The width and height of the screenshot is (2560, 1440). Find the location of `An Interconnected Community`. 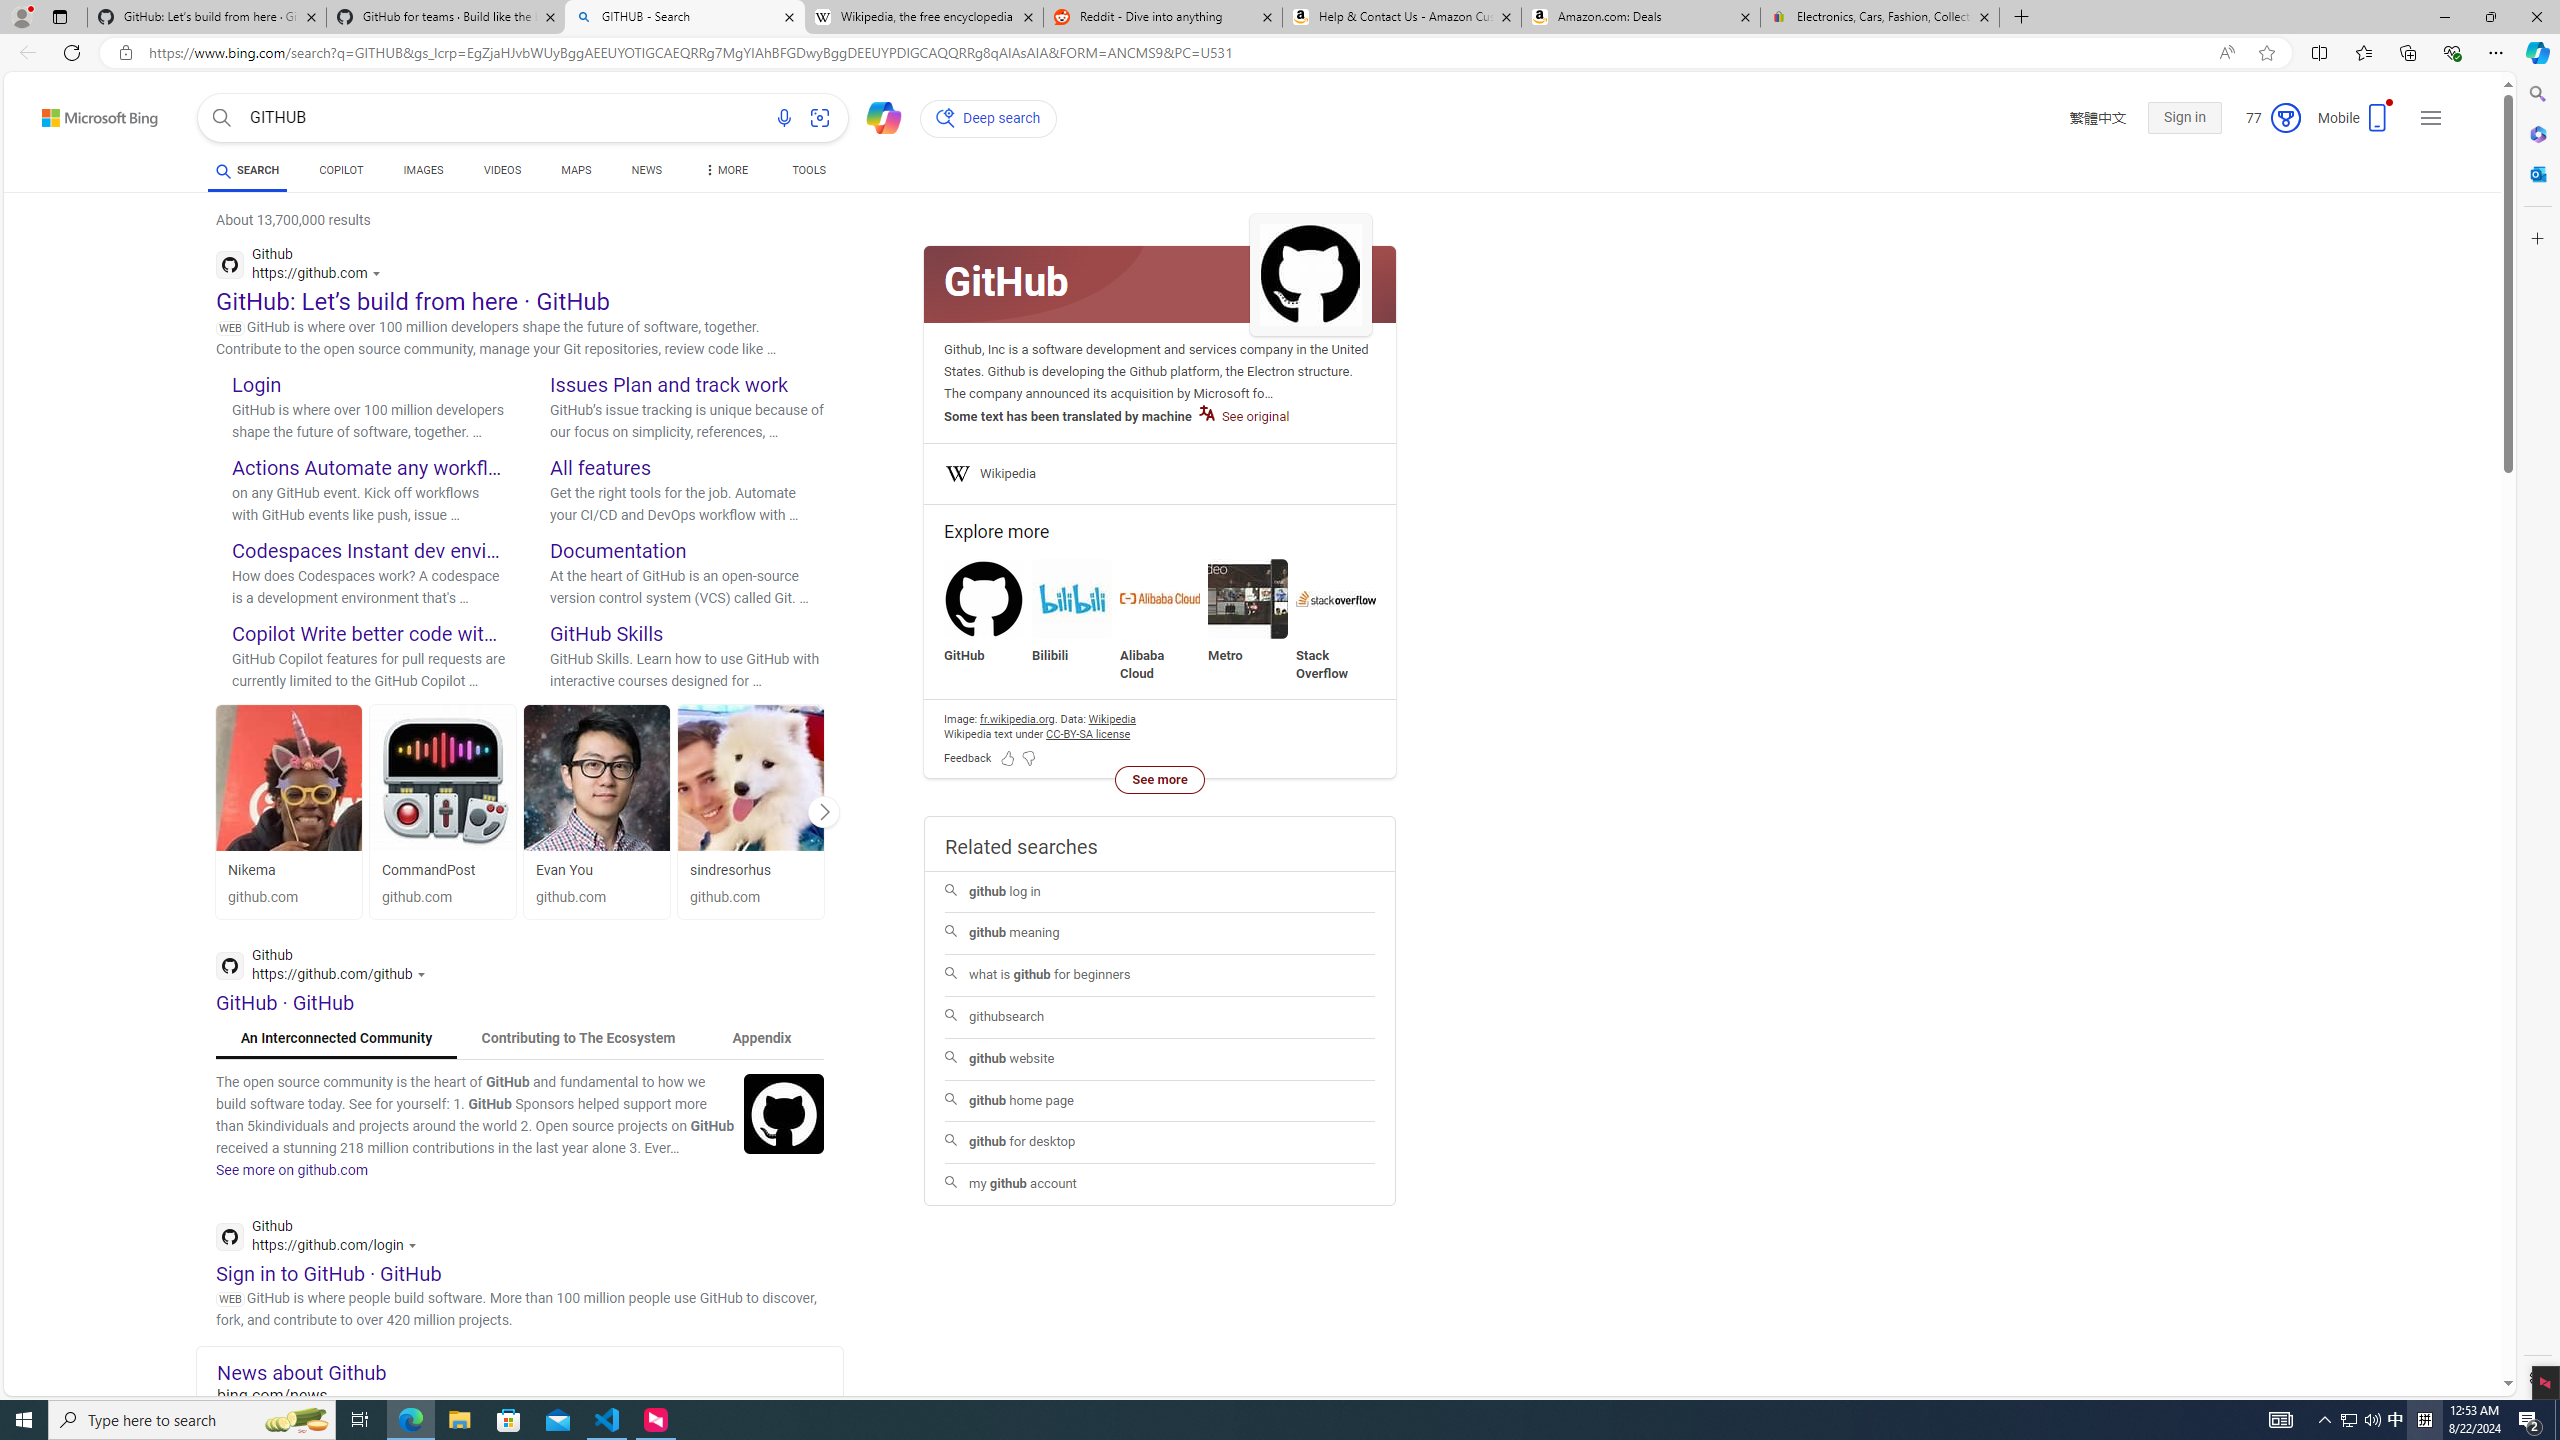

An Interconnected Community is located at coordinates (336, 1038).